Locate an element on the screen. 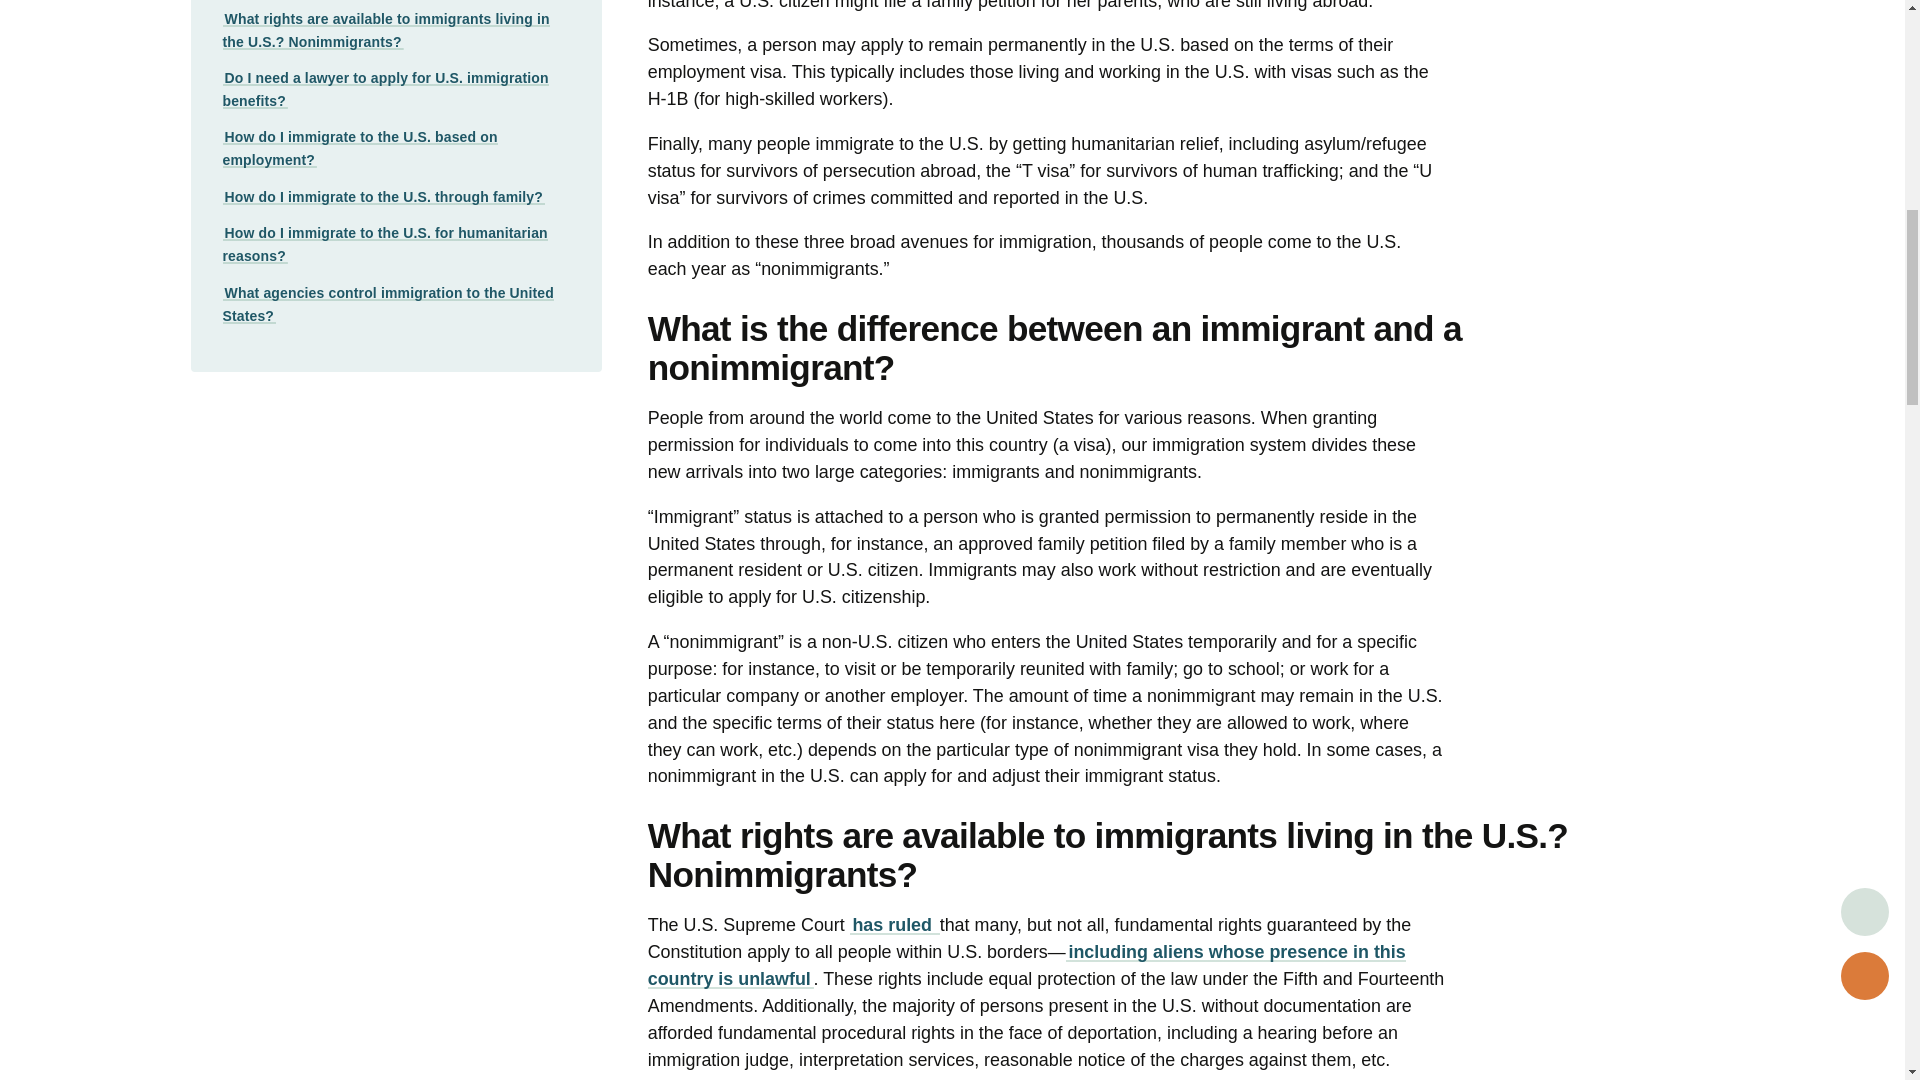 Image resolution: width=1920 pixels, height=1080 pixels. has ruled is located at coordinates (895, 924).